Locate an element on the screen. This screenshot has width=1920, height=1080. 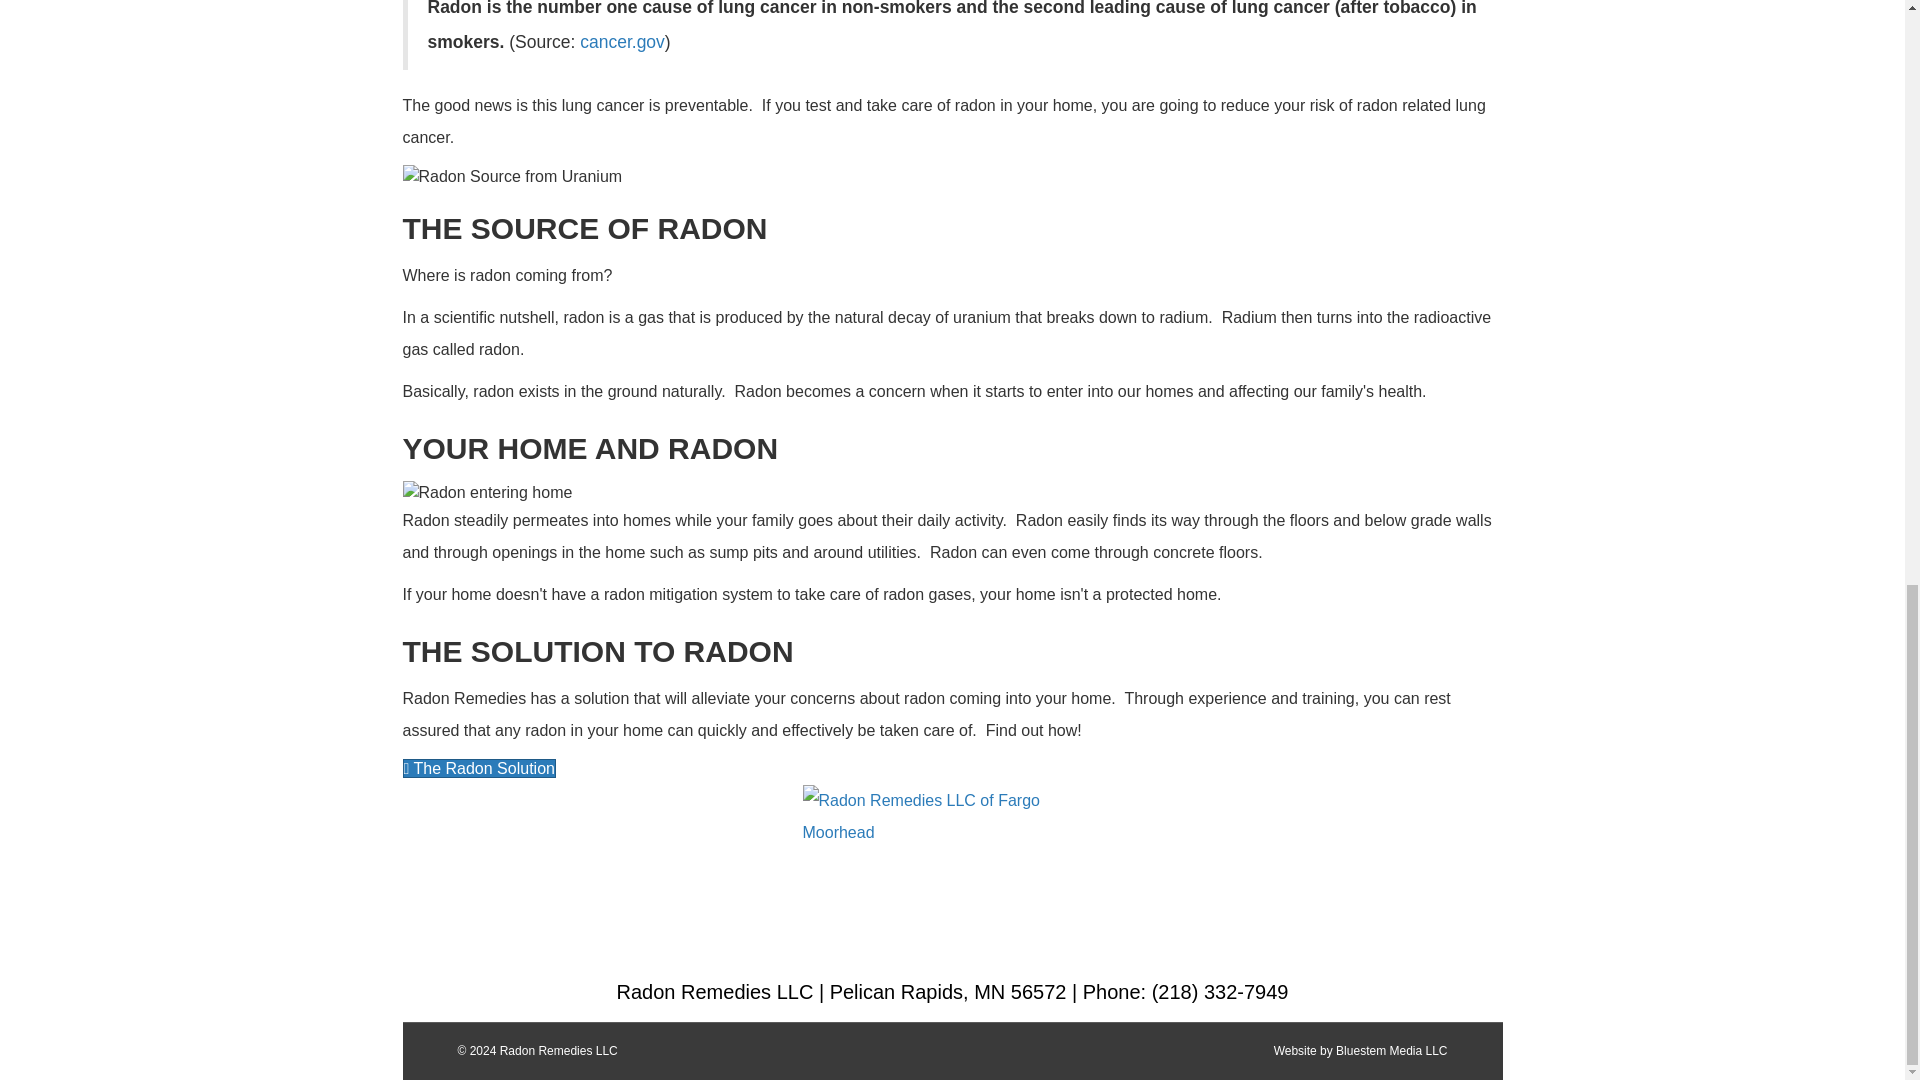
The Radon Solution is located at coordinates (478, 768).